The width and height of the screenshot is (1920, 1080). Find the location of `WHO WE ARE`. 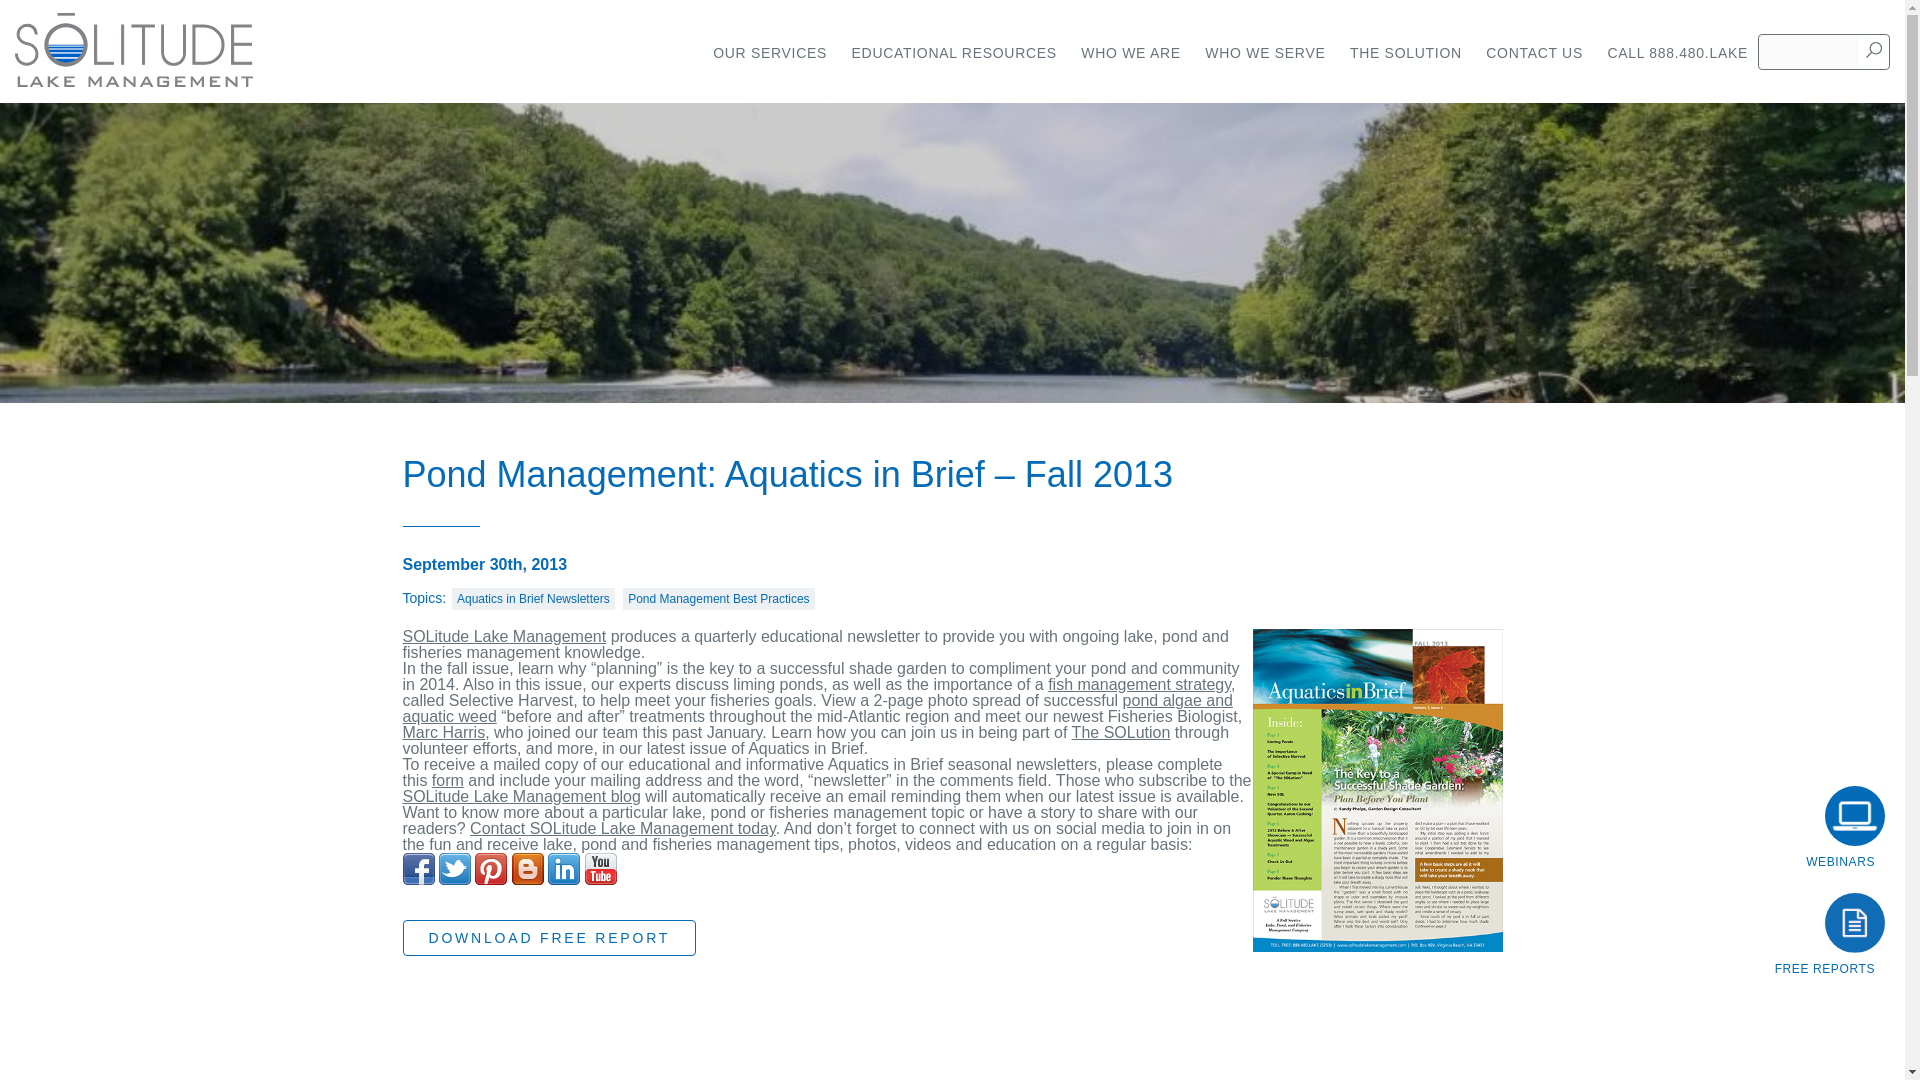

WHO WE ARE is located at coordinates (1130, 52).